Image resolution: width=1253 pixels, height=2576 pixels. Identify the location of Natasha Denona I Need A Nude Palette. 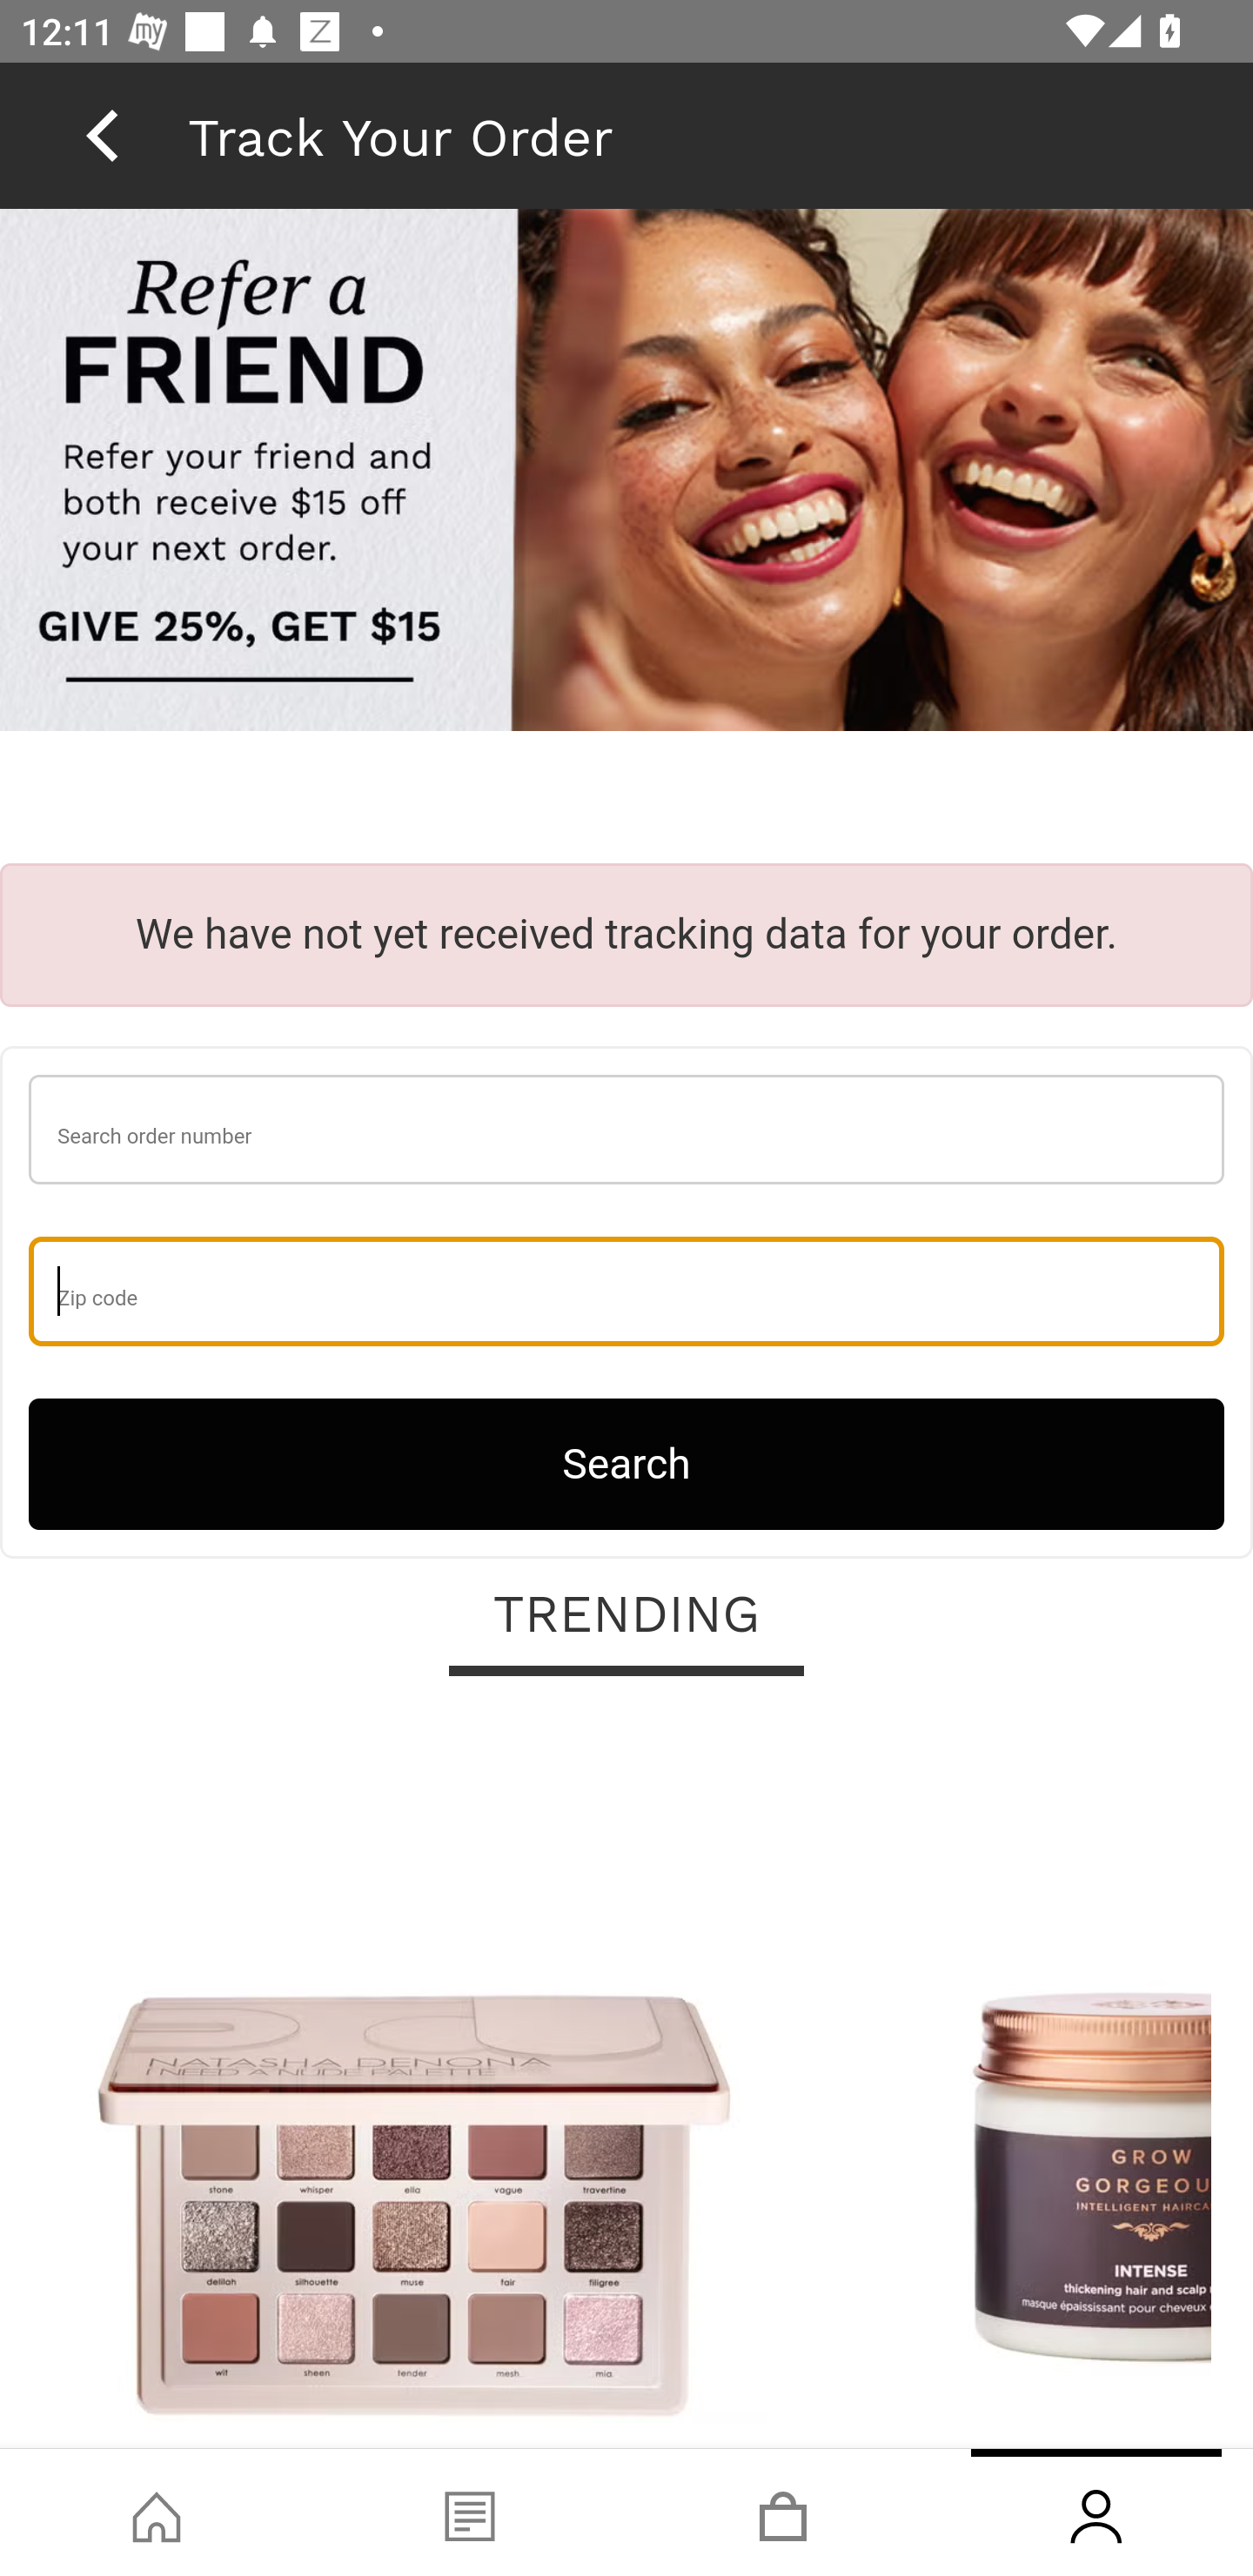
(414, 2080).